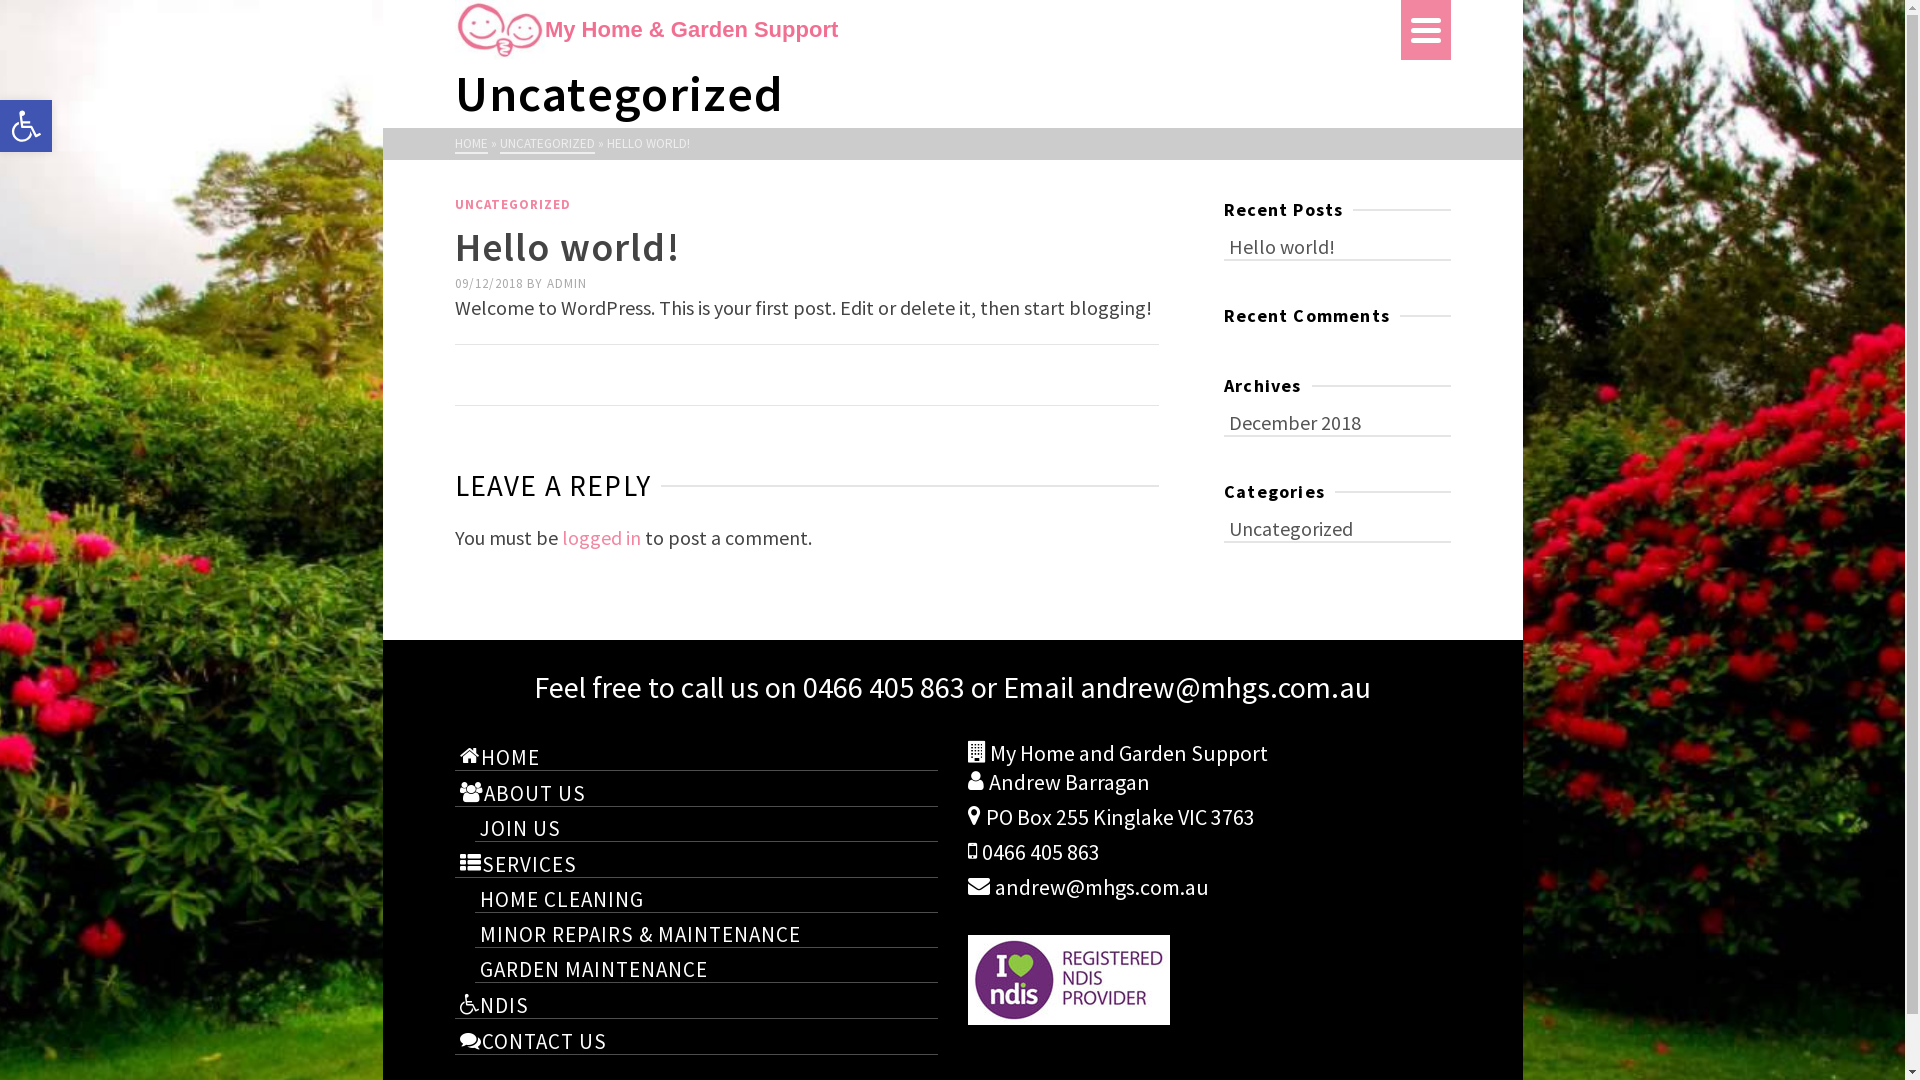  What do you see at coordinates (696, 1040) in the screenshot?
I see `CONTACT US` at bounding box center [696, 1040].